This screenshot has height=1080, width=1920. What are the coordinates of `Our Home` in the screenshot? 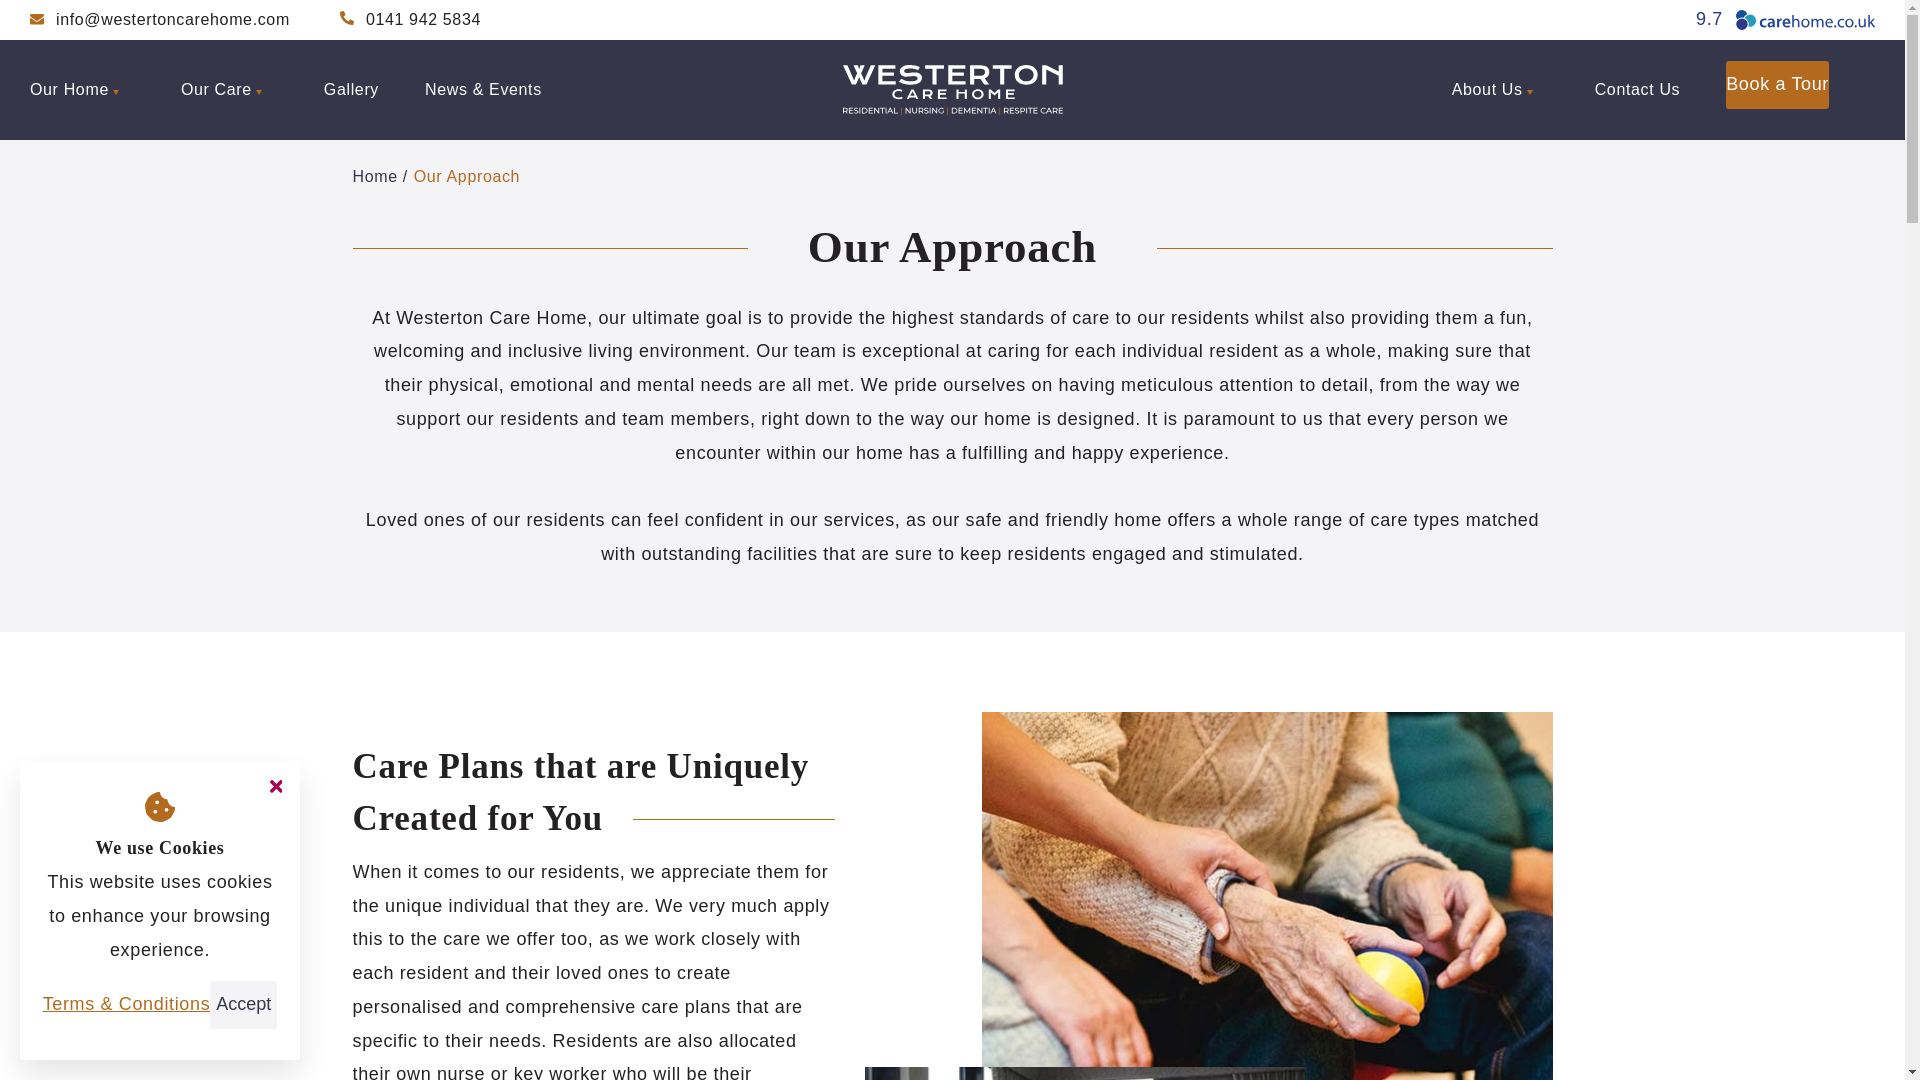 It's located at (82, 90).